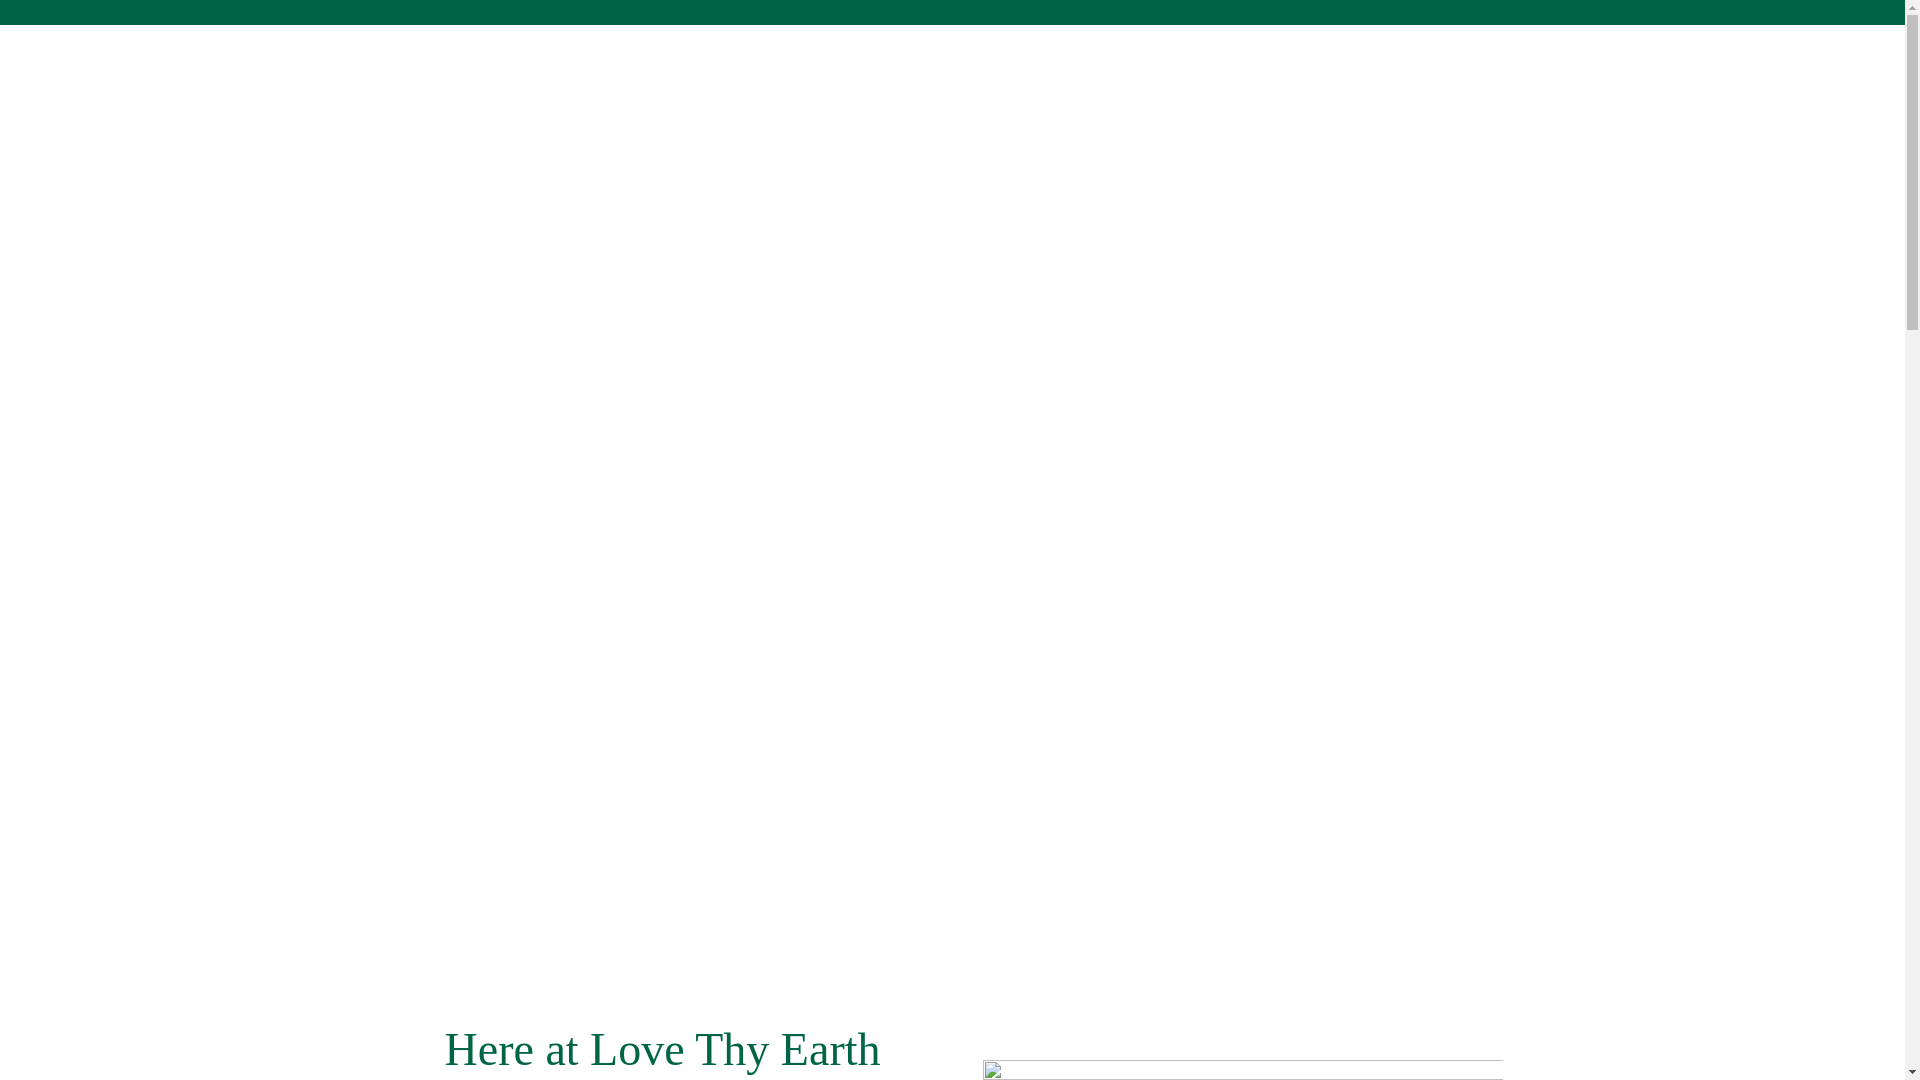 This screenshot has width=1920, height=1080. I want to click on HOME, so click(878, 85).